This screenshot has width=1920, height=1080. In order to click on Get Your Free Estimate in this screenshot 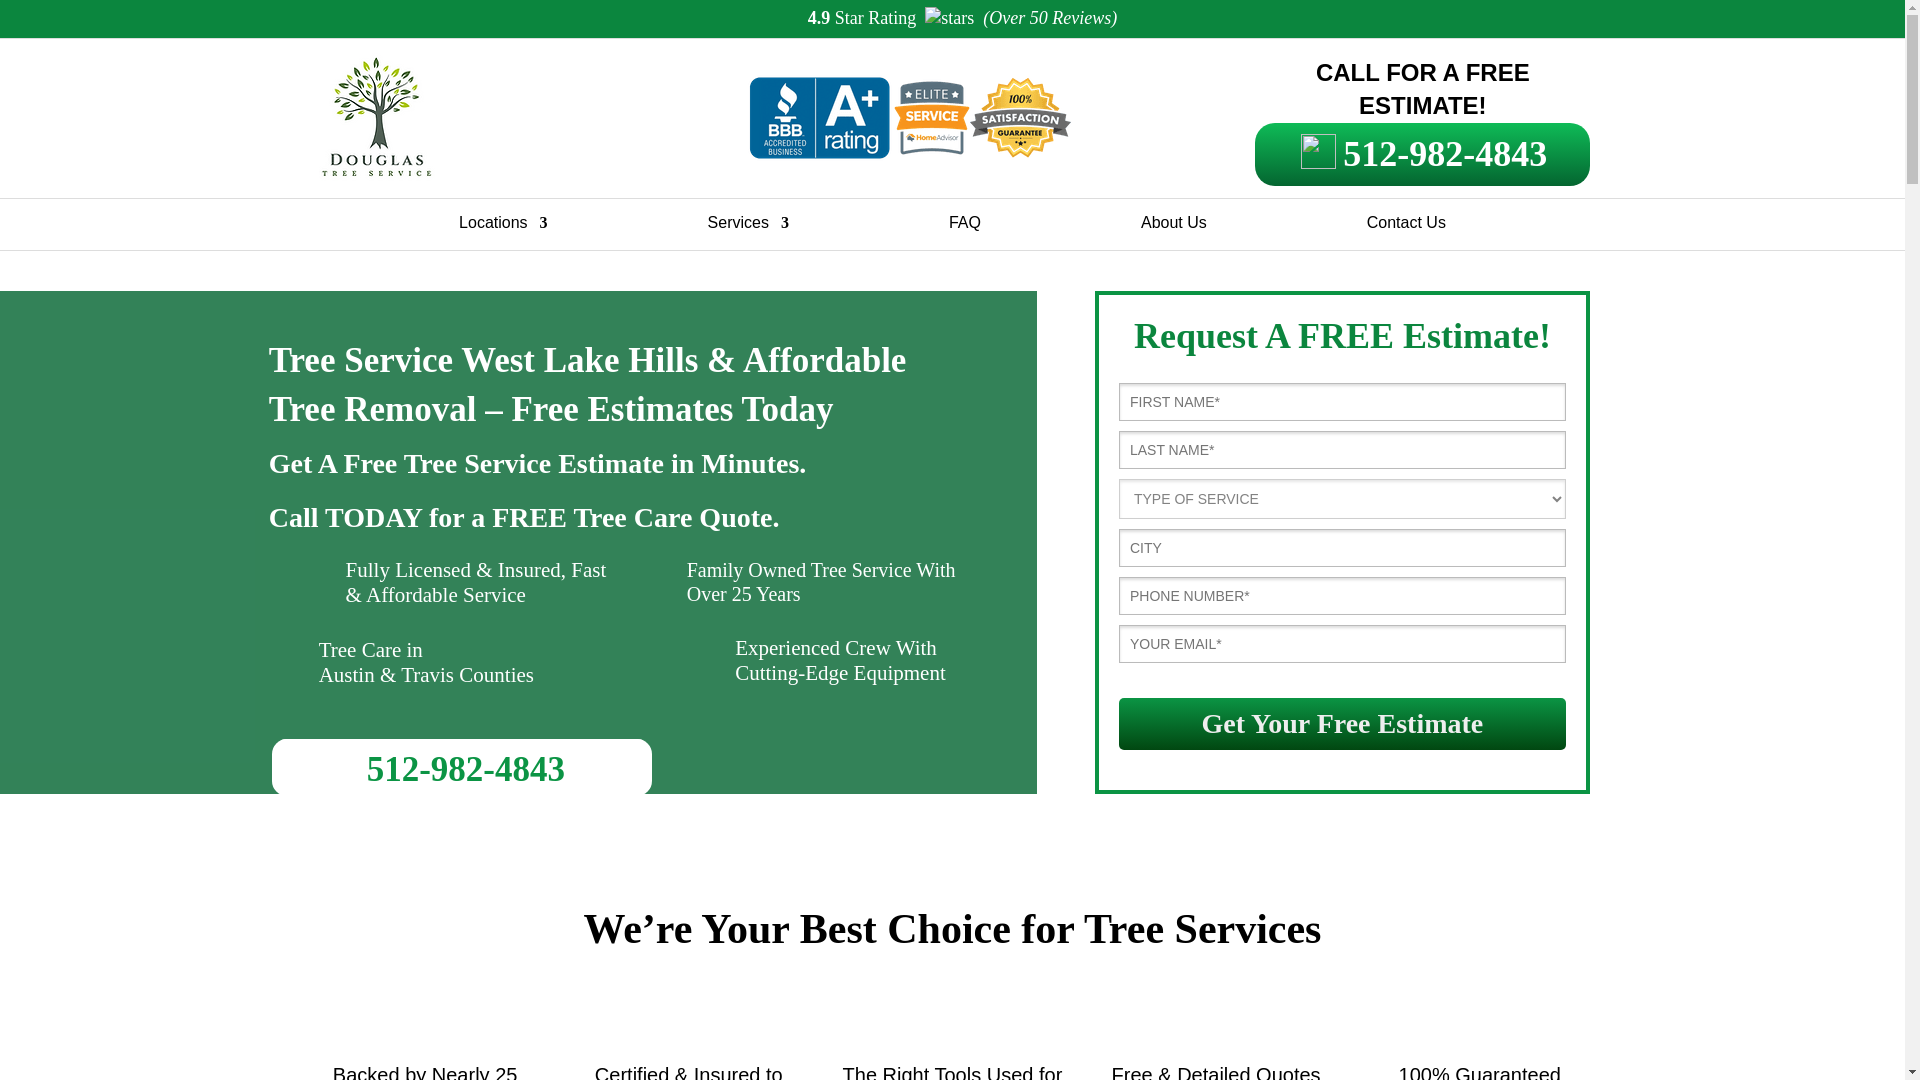, I will do `click(1342, 723)`.